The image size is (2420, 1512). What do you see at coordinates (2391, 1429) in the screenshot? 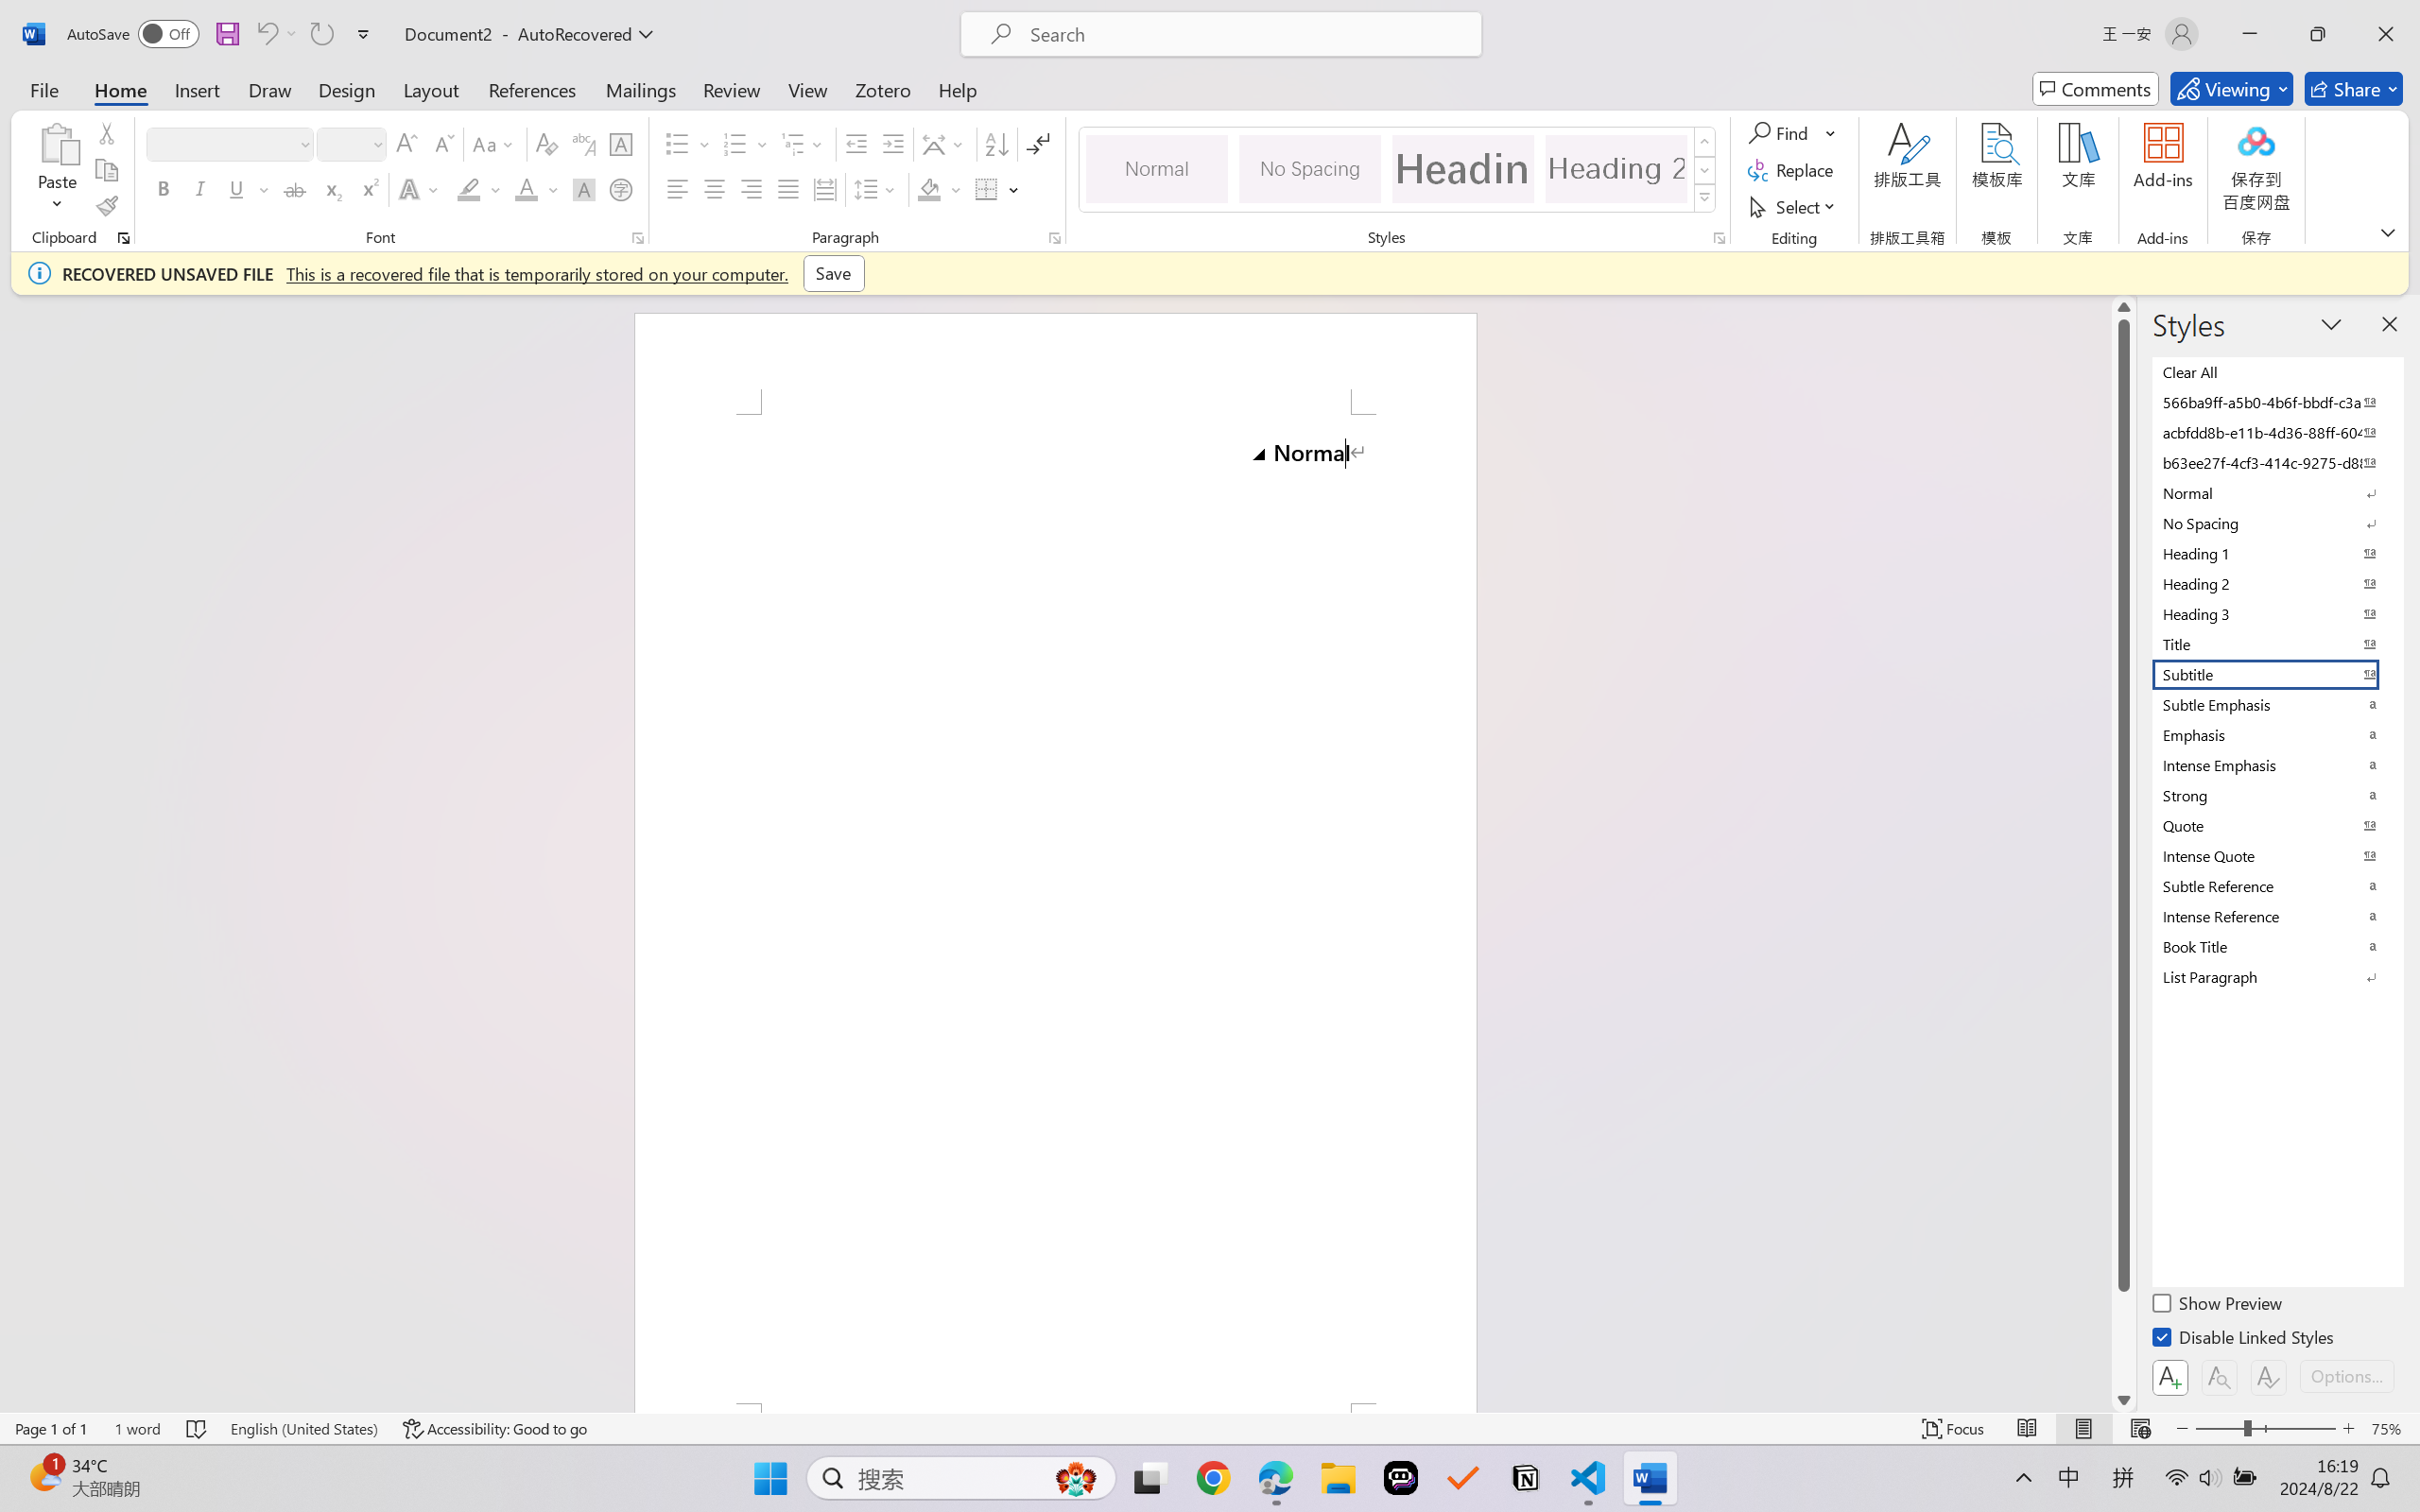
I see `Zoom 75%` at bounding box center [2391, 1429].